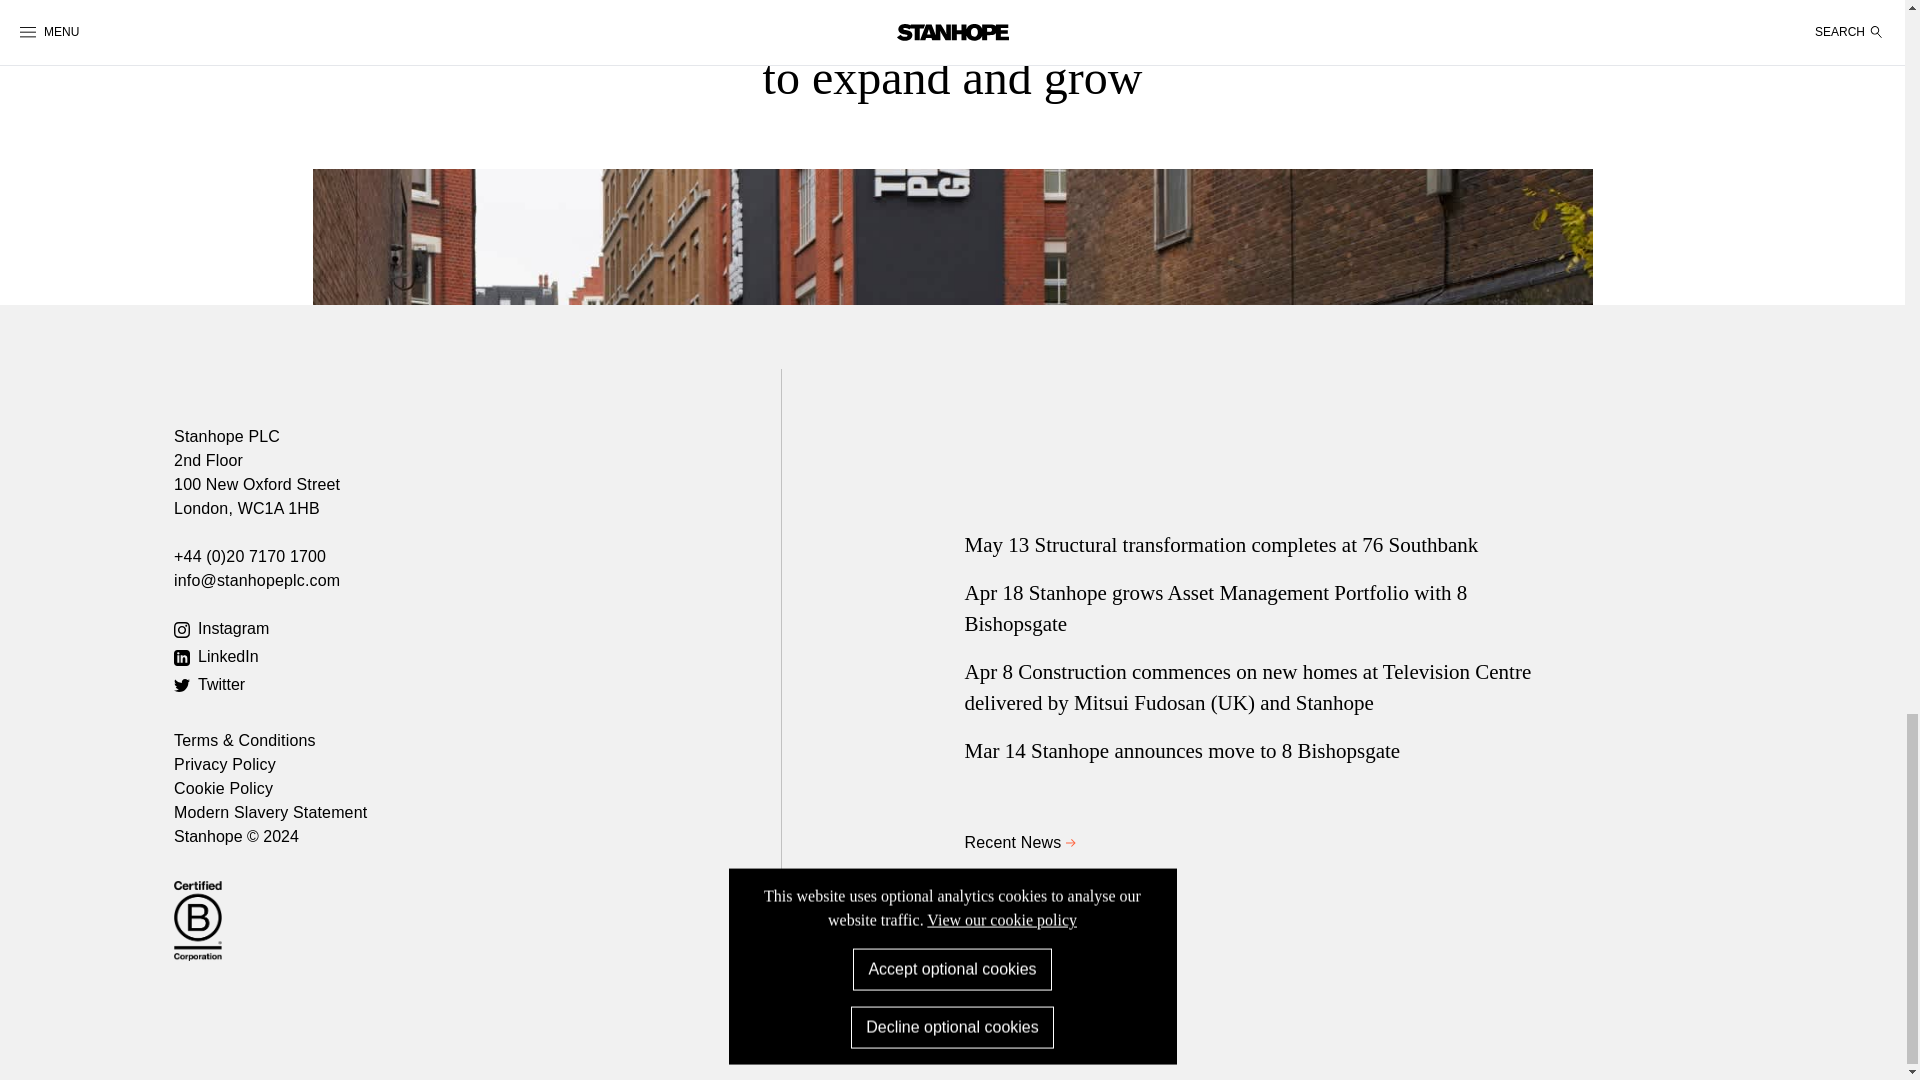  I want to click on Privacy Policy, so click(225, 764).